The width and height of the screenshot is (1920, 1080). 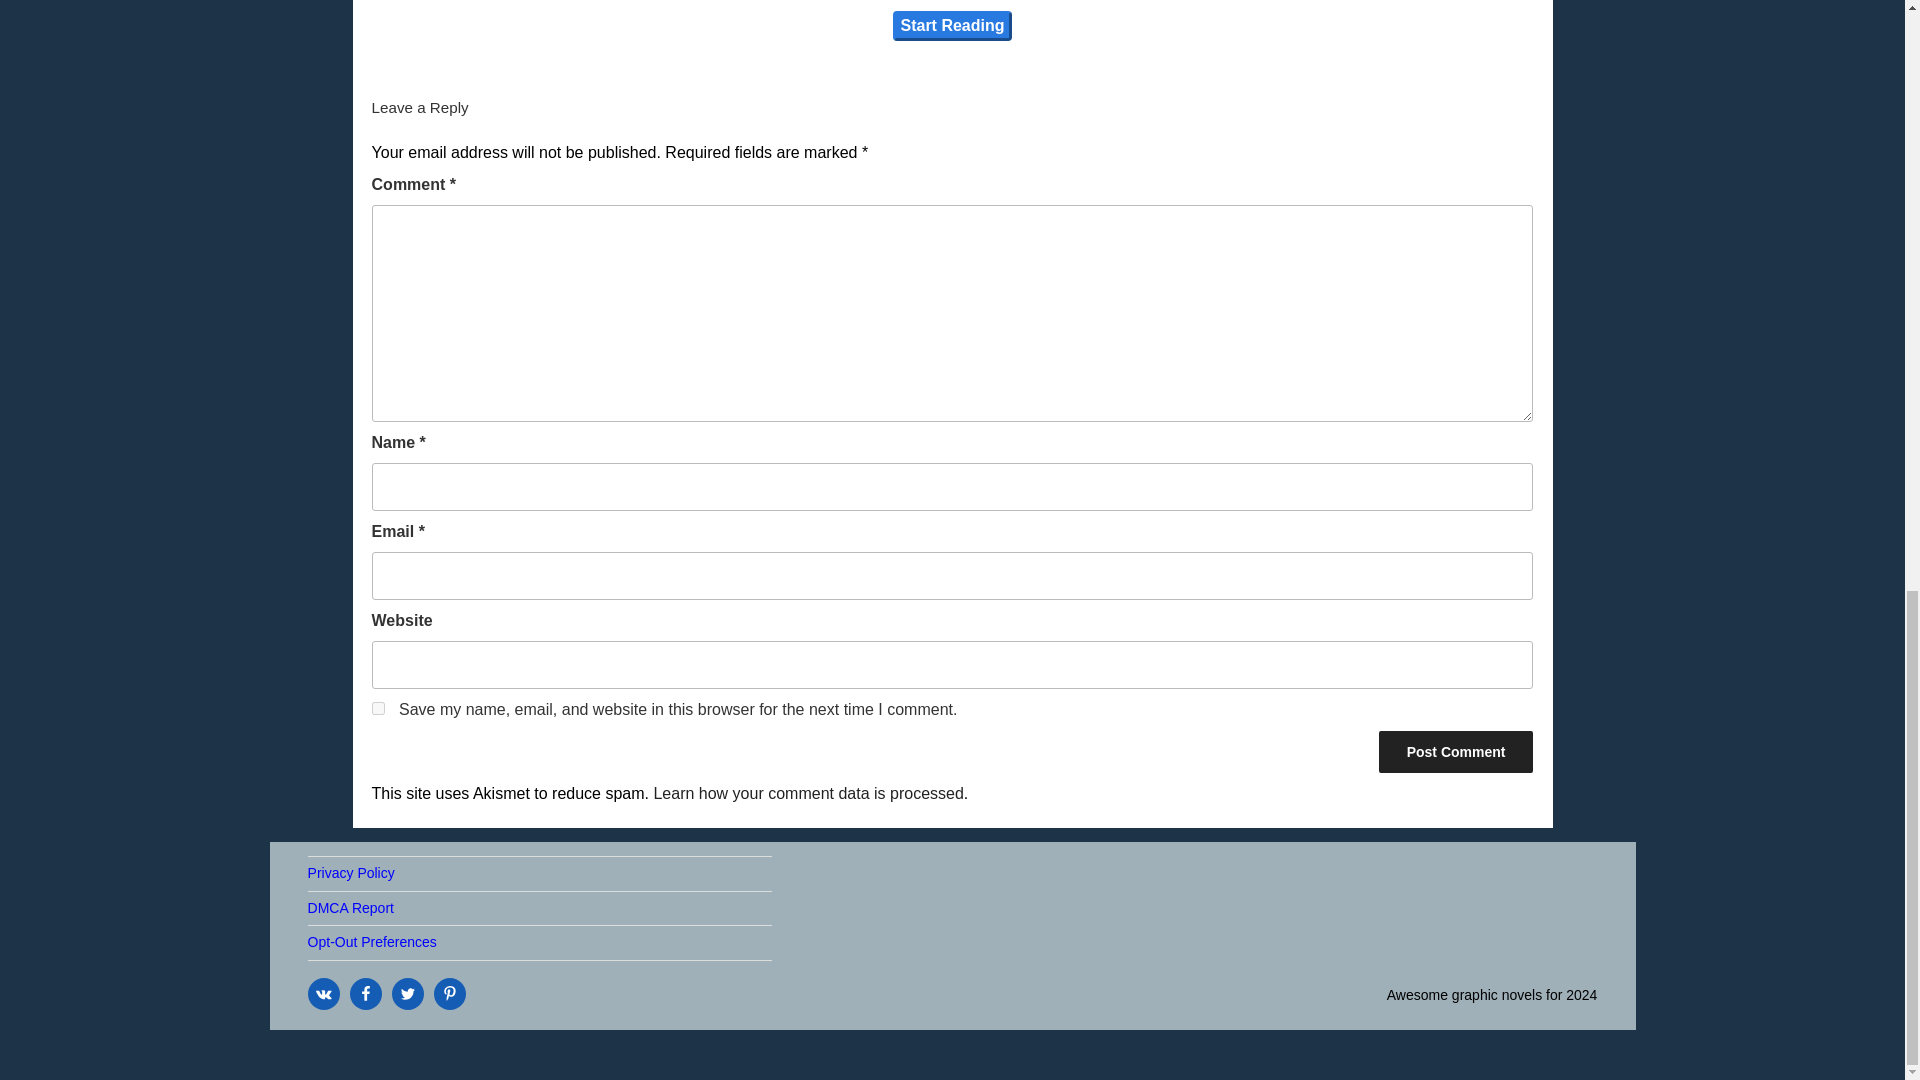 What do you see at coordinates (408, 994) in the screenshot?
I see `Twitter` at bounding box center [408, 994].